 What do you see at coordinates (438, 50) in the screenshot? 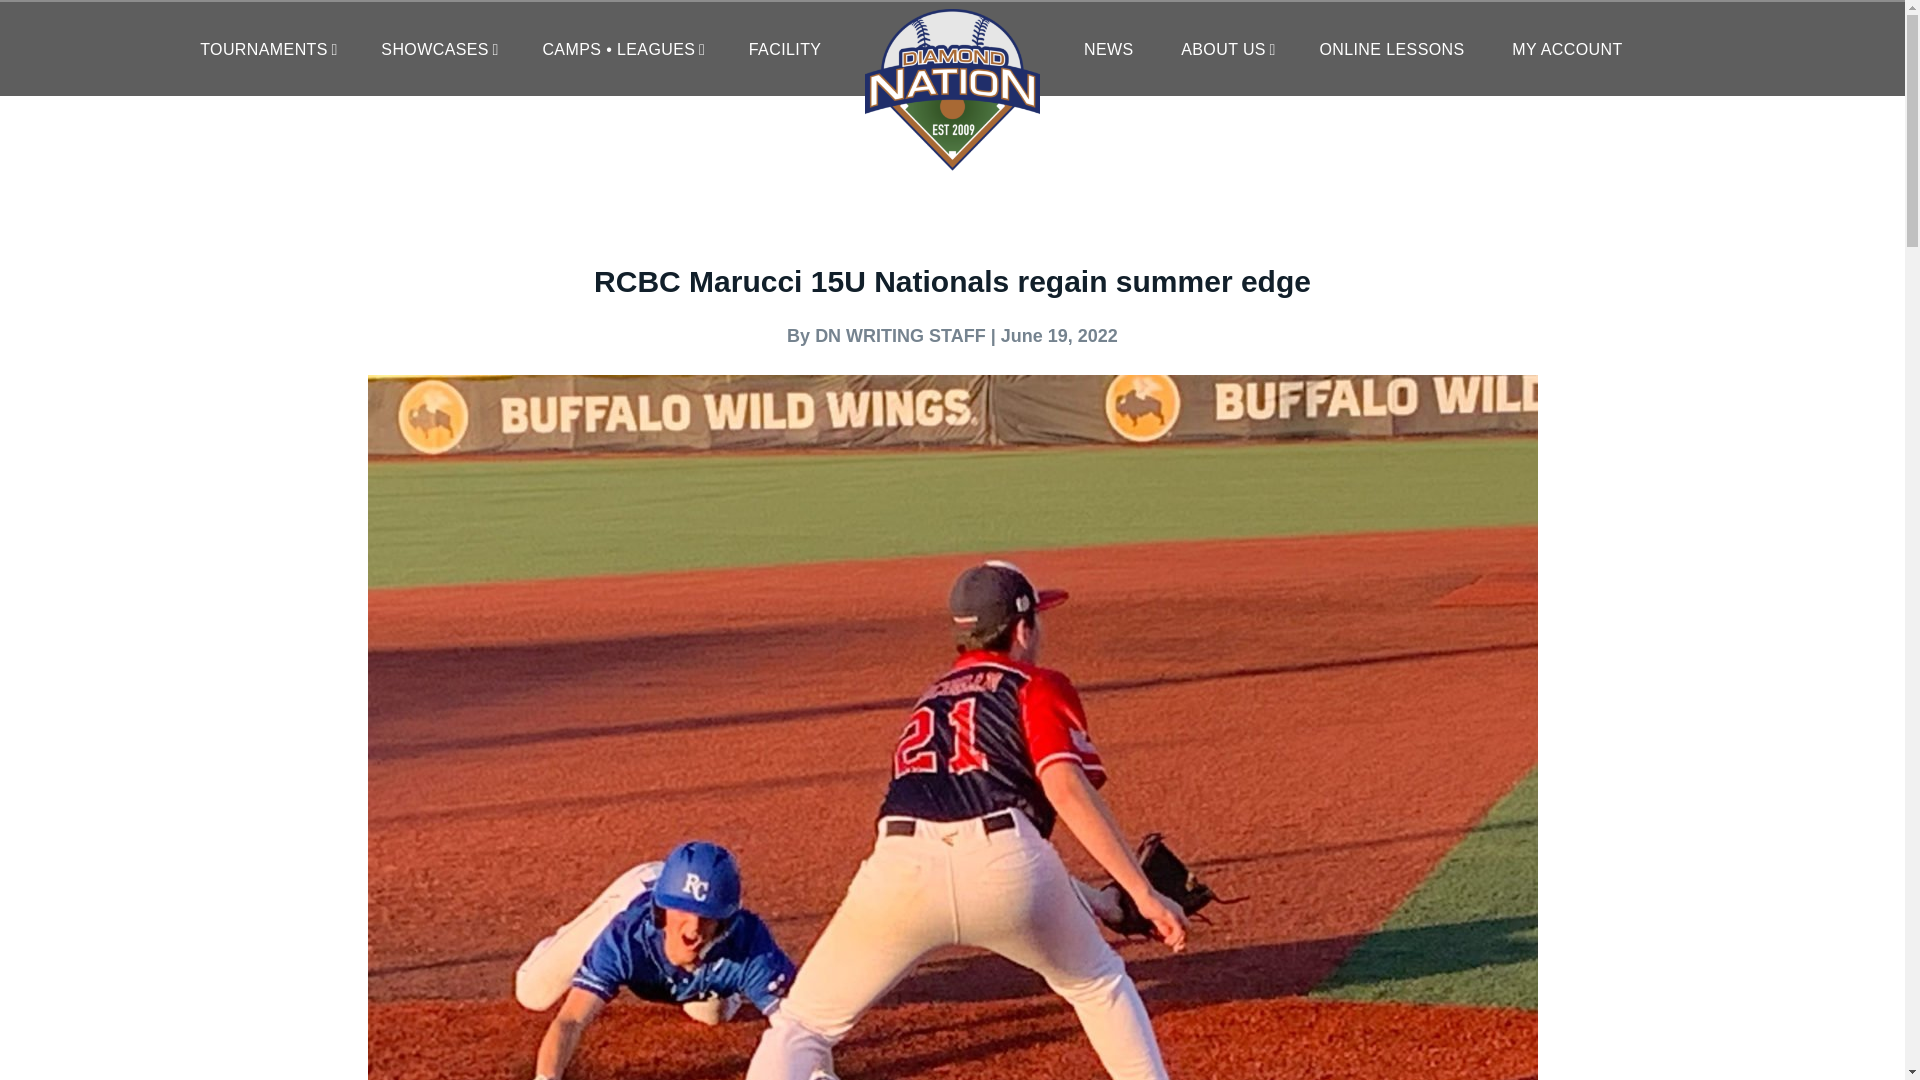
I see `SHOWCASES` at bounding box center [438, 50].